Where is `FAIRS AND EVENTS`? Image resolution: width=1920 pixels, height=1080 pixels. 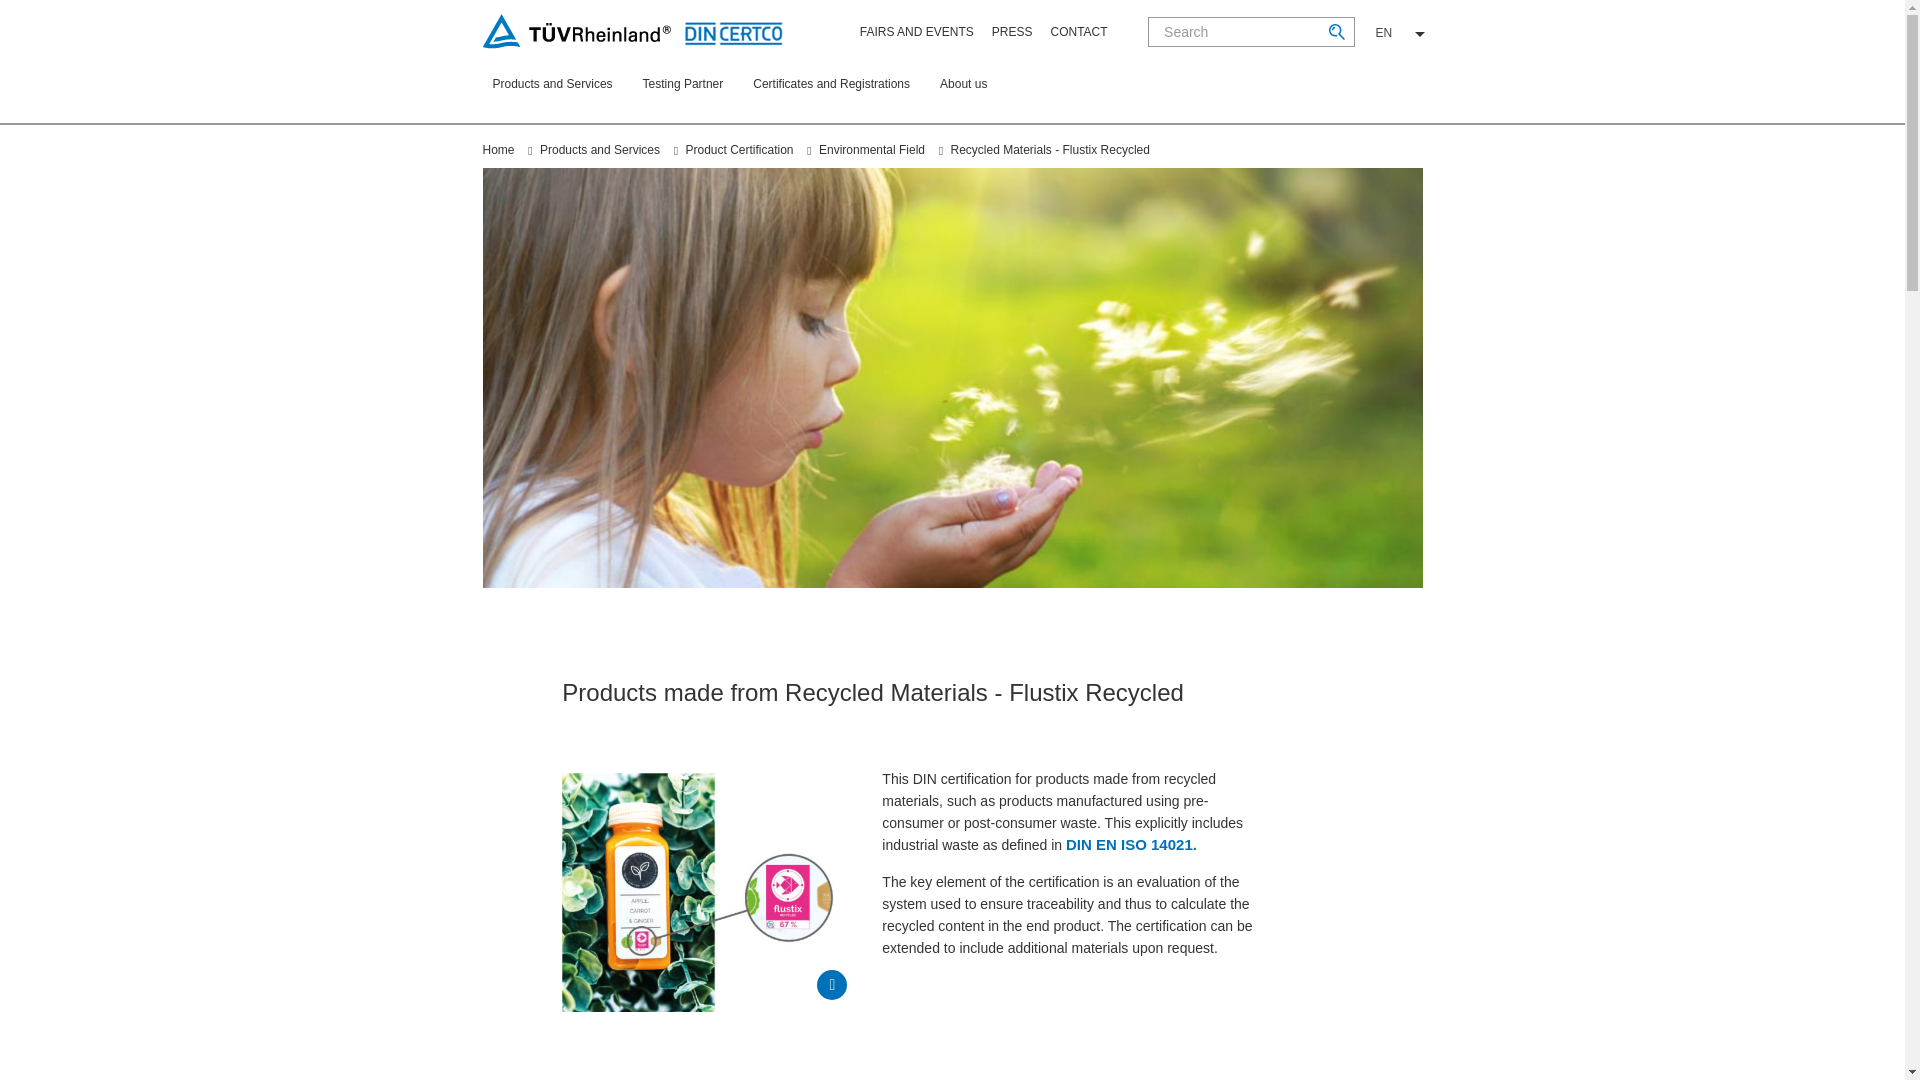 FAIRS AND EVENTS is located at coordinates (916, 32).